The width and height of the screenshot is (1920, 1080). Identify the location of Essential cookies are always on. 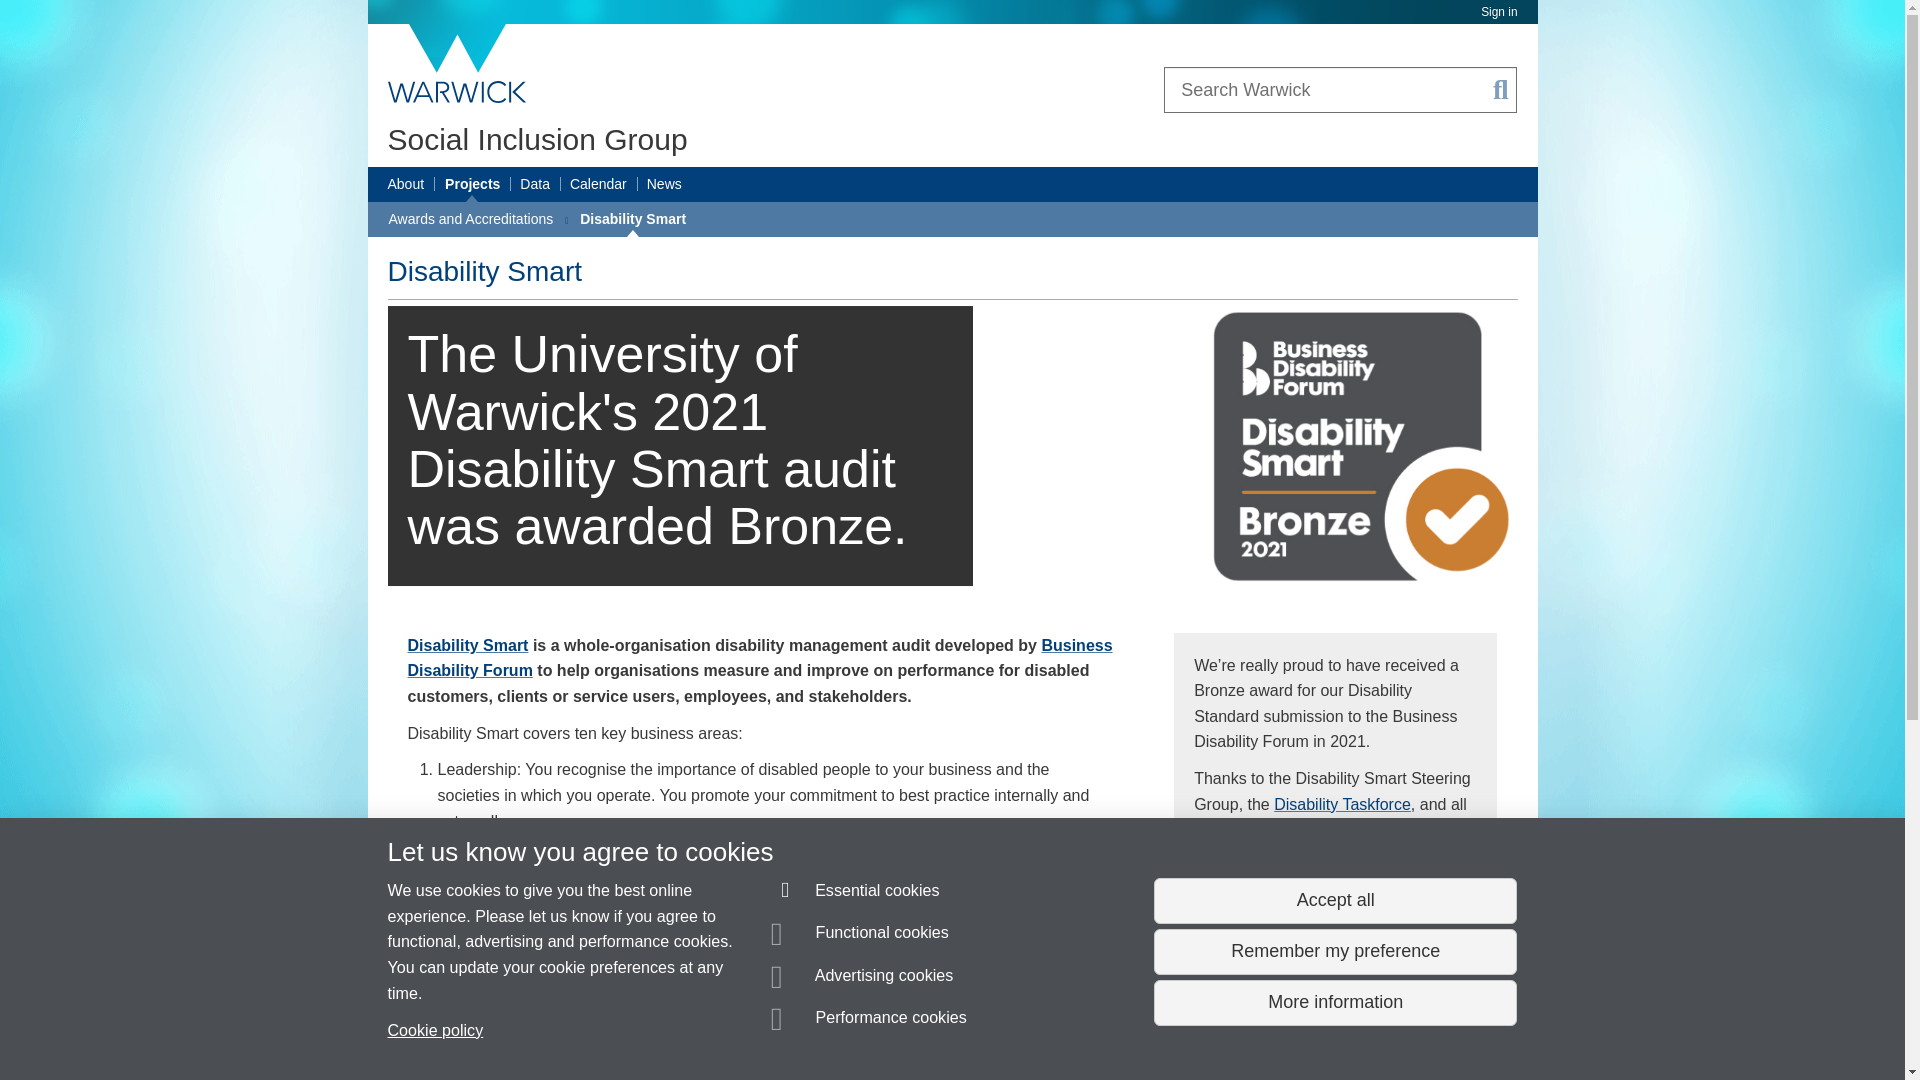
(856, 894).